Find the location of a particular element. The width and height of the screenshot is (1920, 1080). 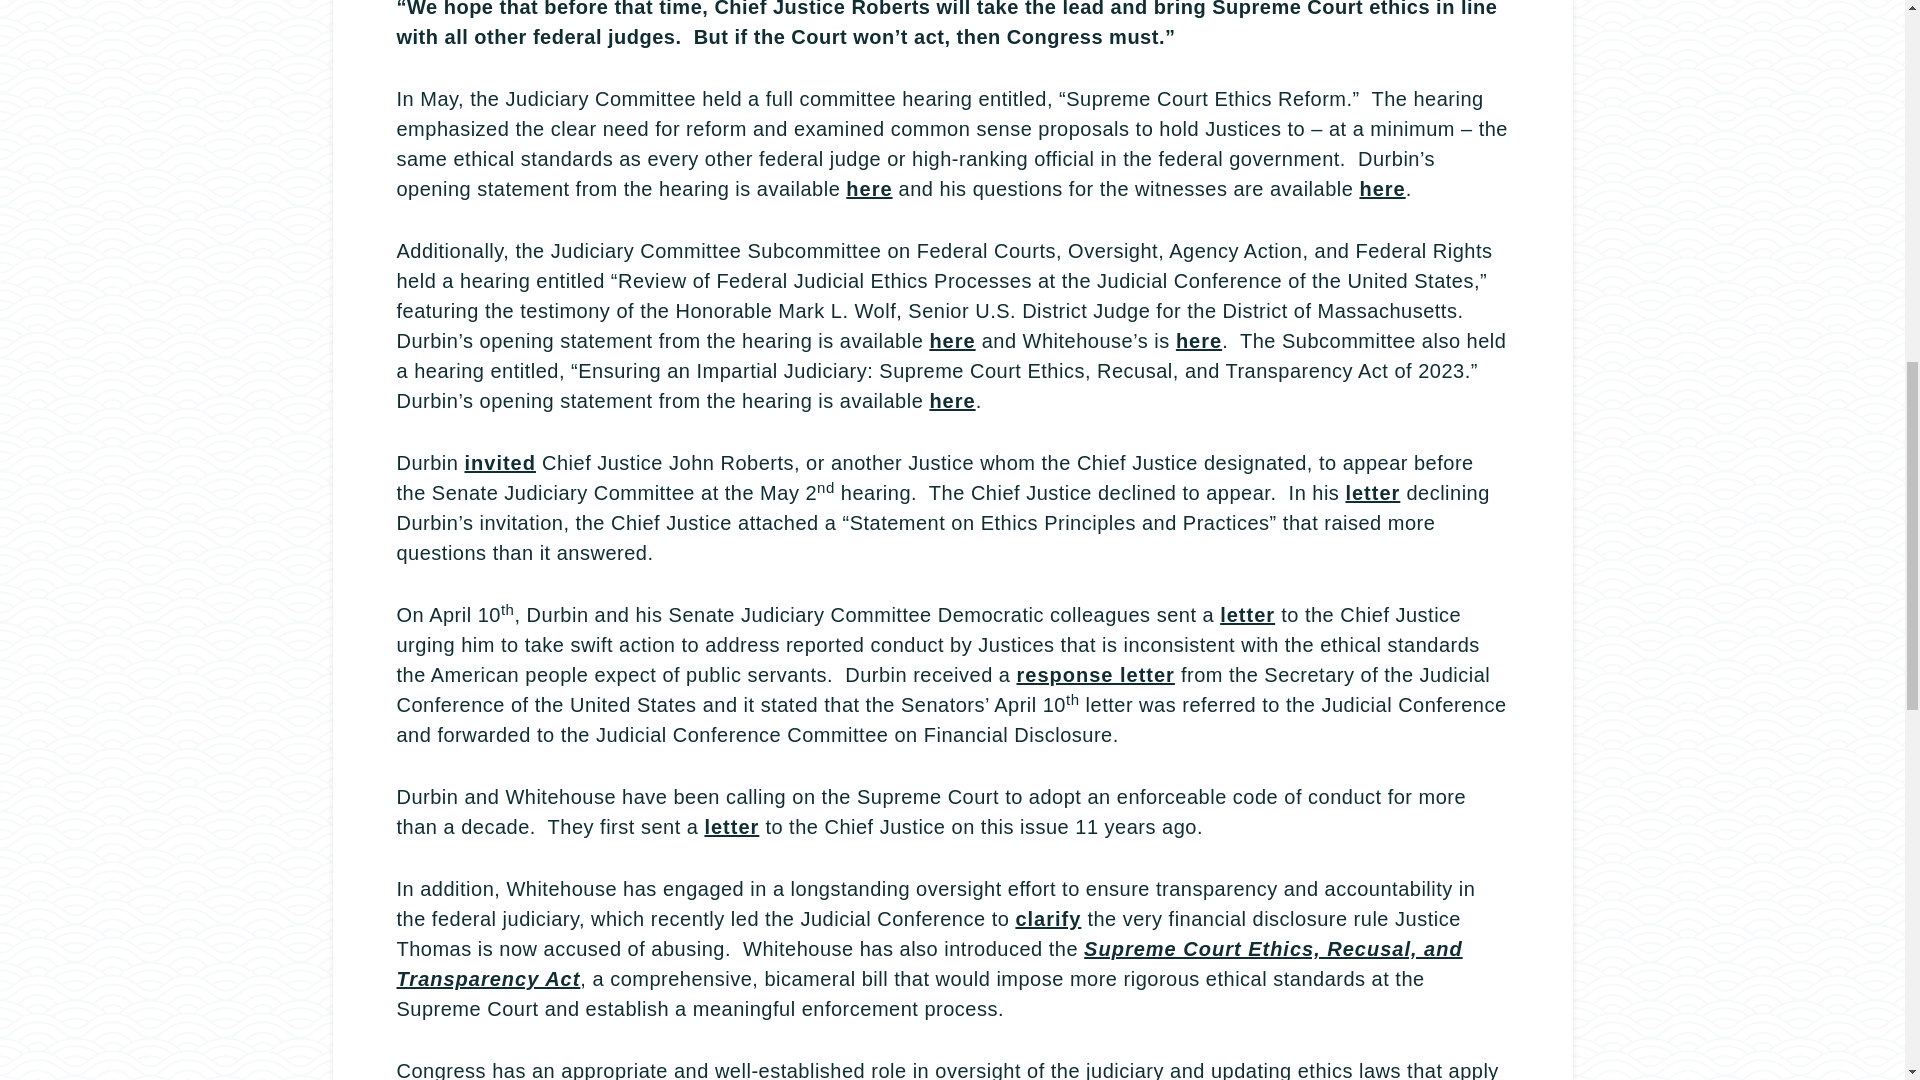

invited is located at coordinates (500, 463).